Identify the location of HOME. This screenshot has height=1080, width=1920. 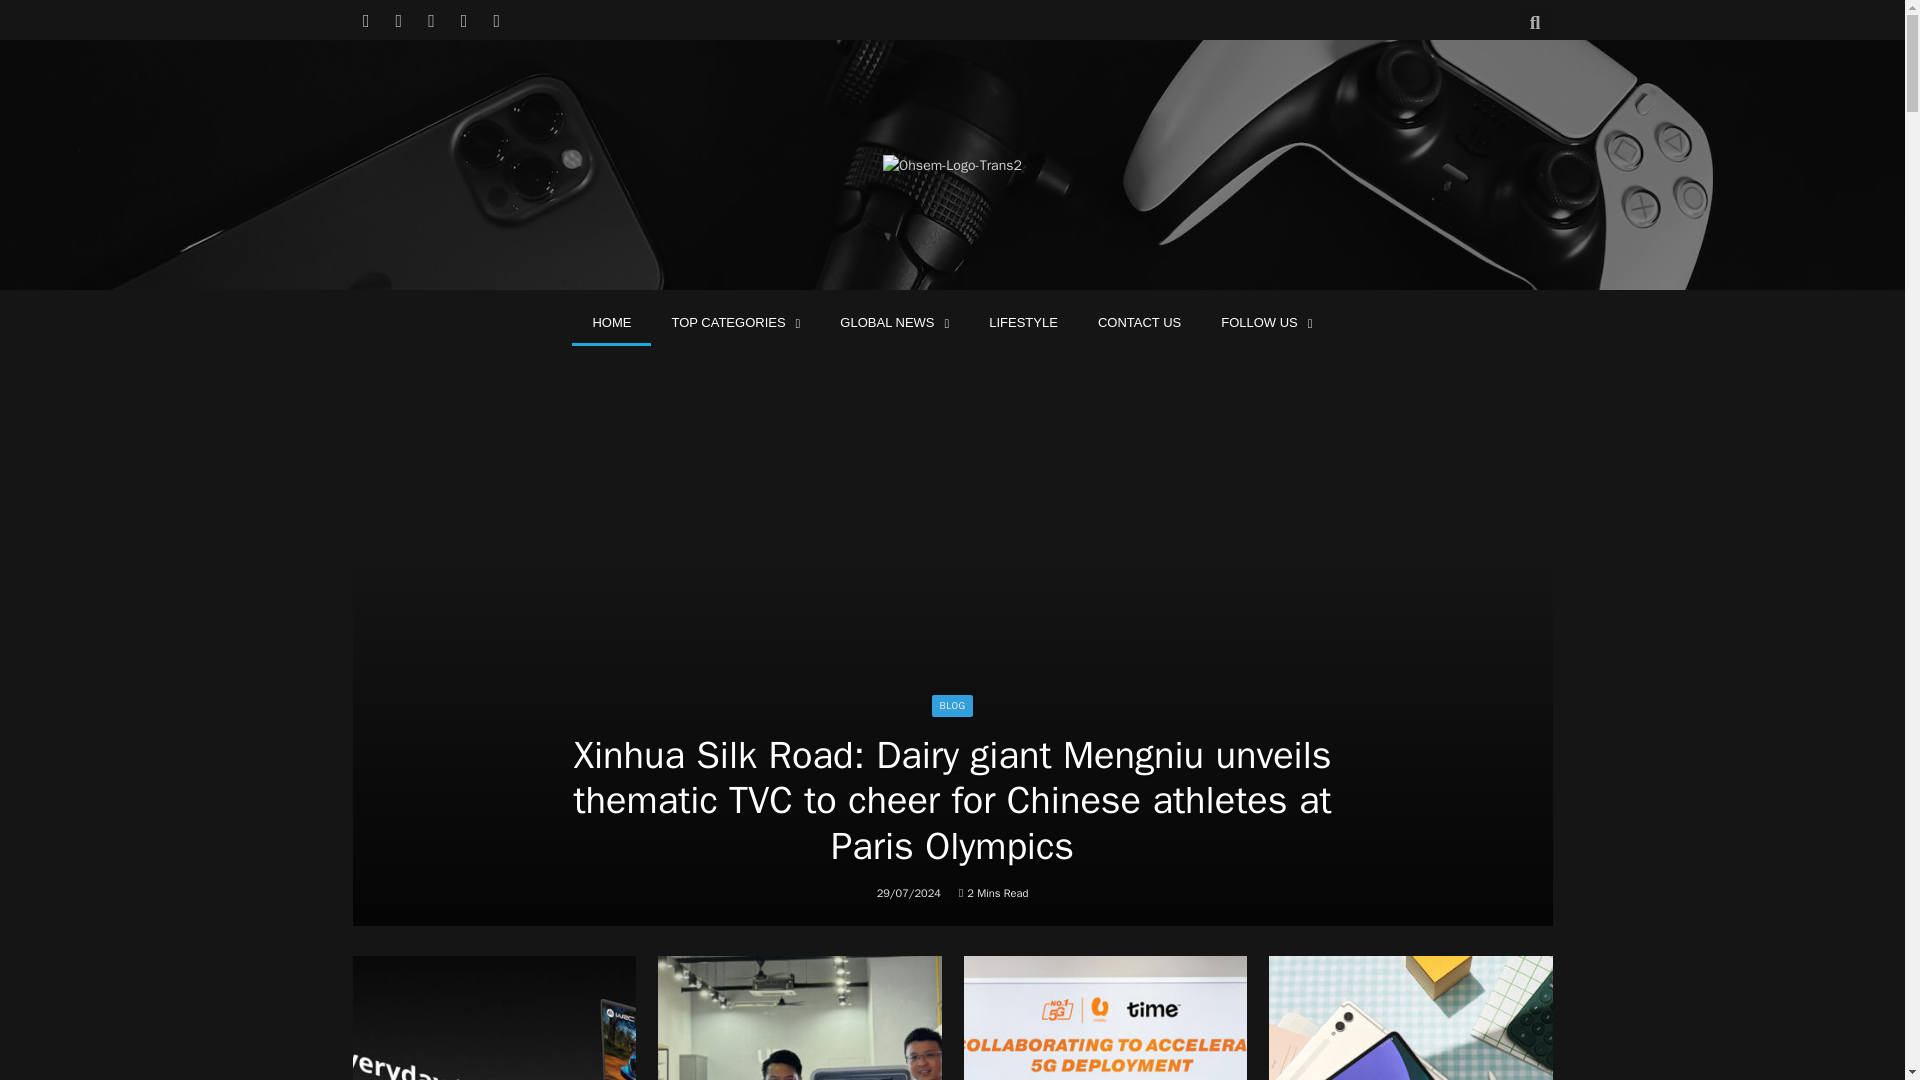
(611, 322).